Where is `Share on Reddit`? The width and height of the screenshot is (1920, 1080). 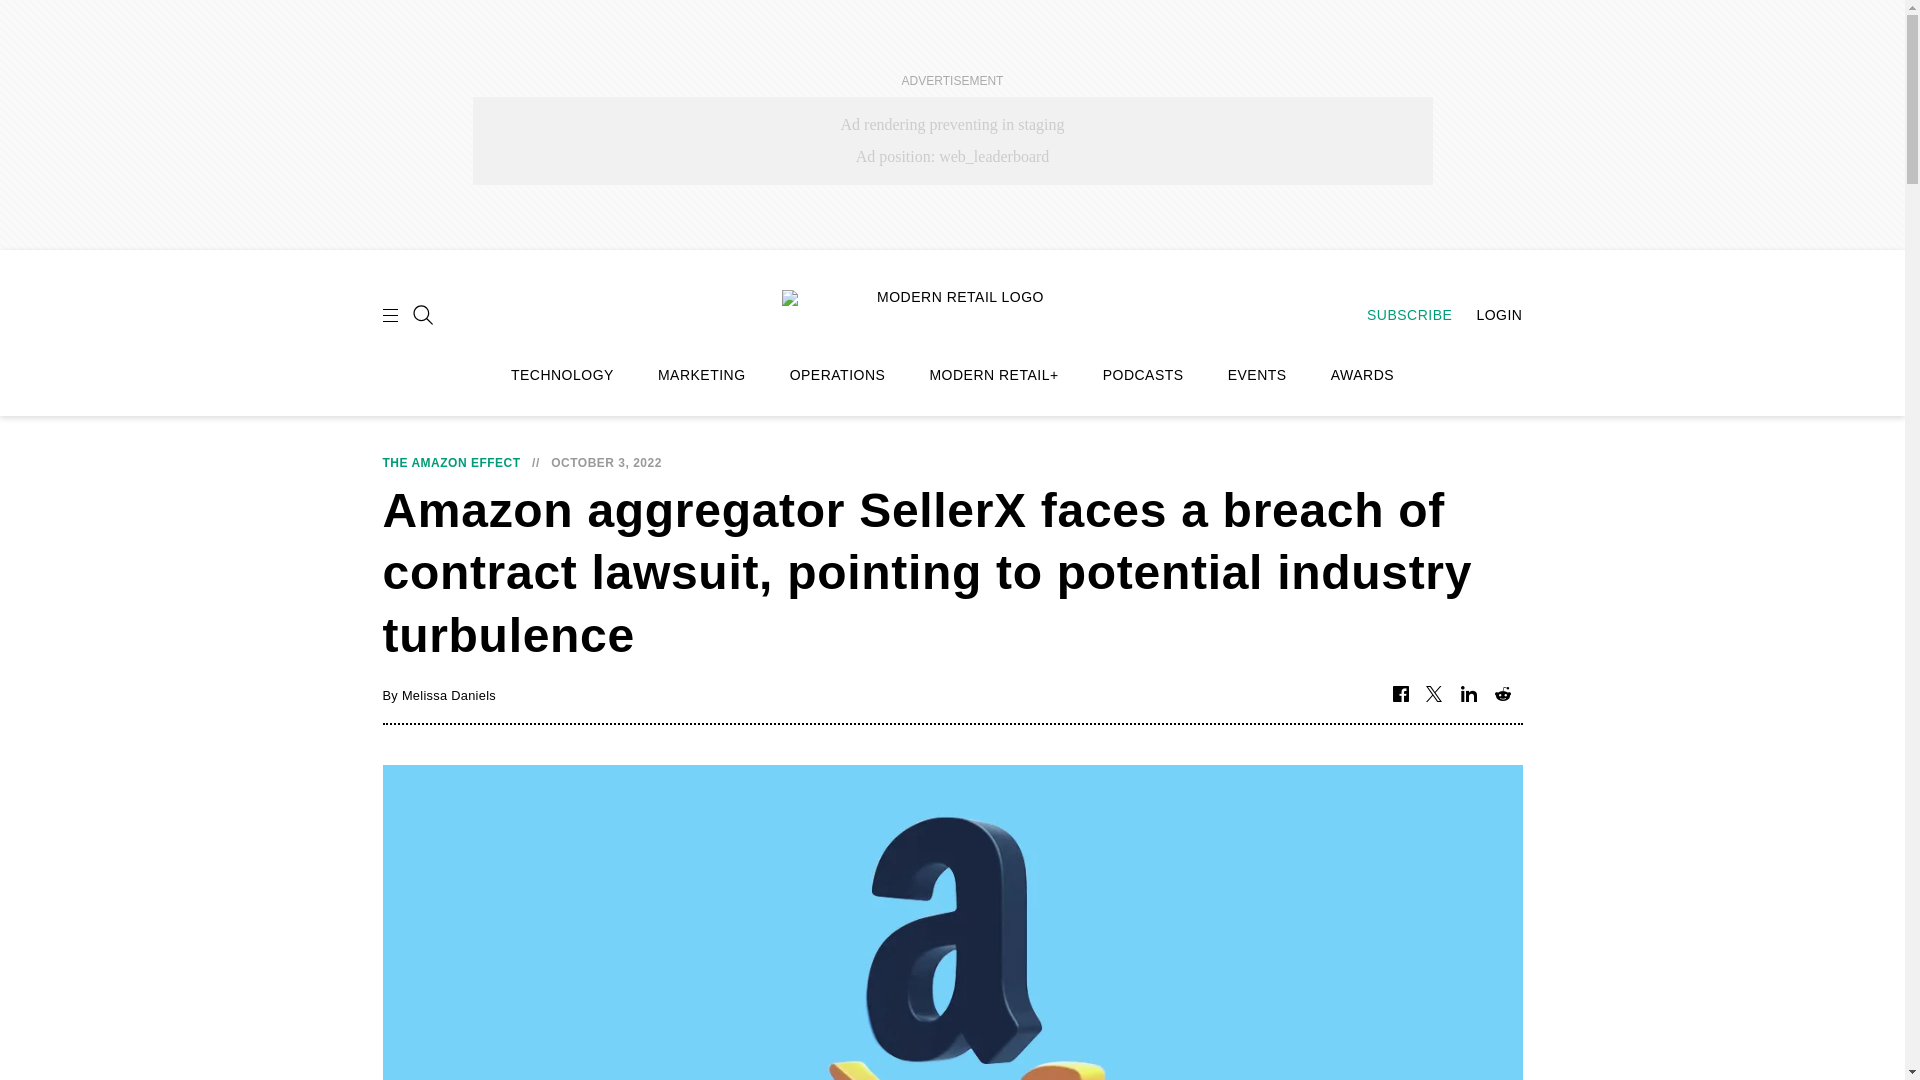 Share on Reddit is located at coordinates (1502, 695).